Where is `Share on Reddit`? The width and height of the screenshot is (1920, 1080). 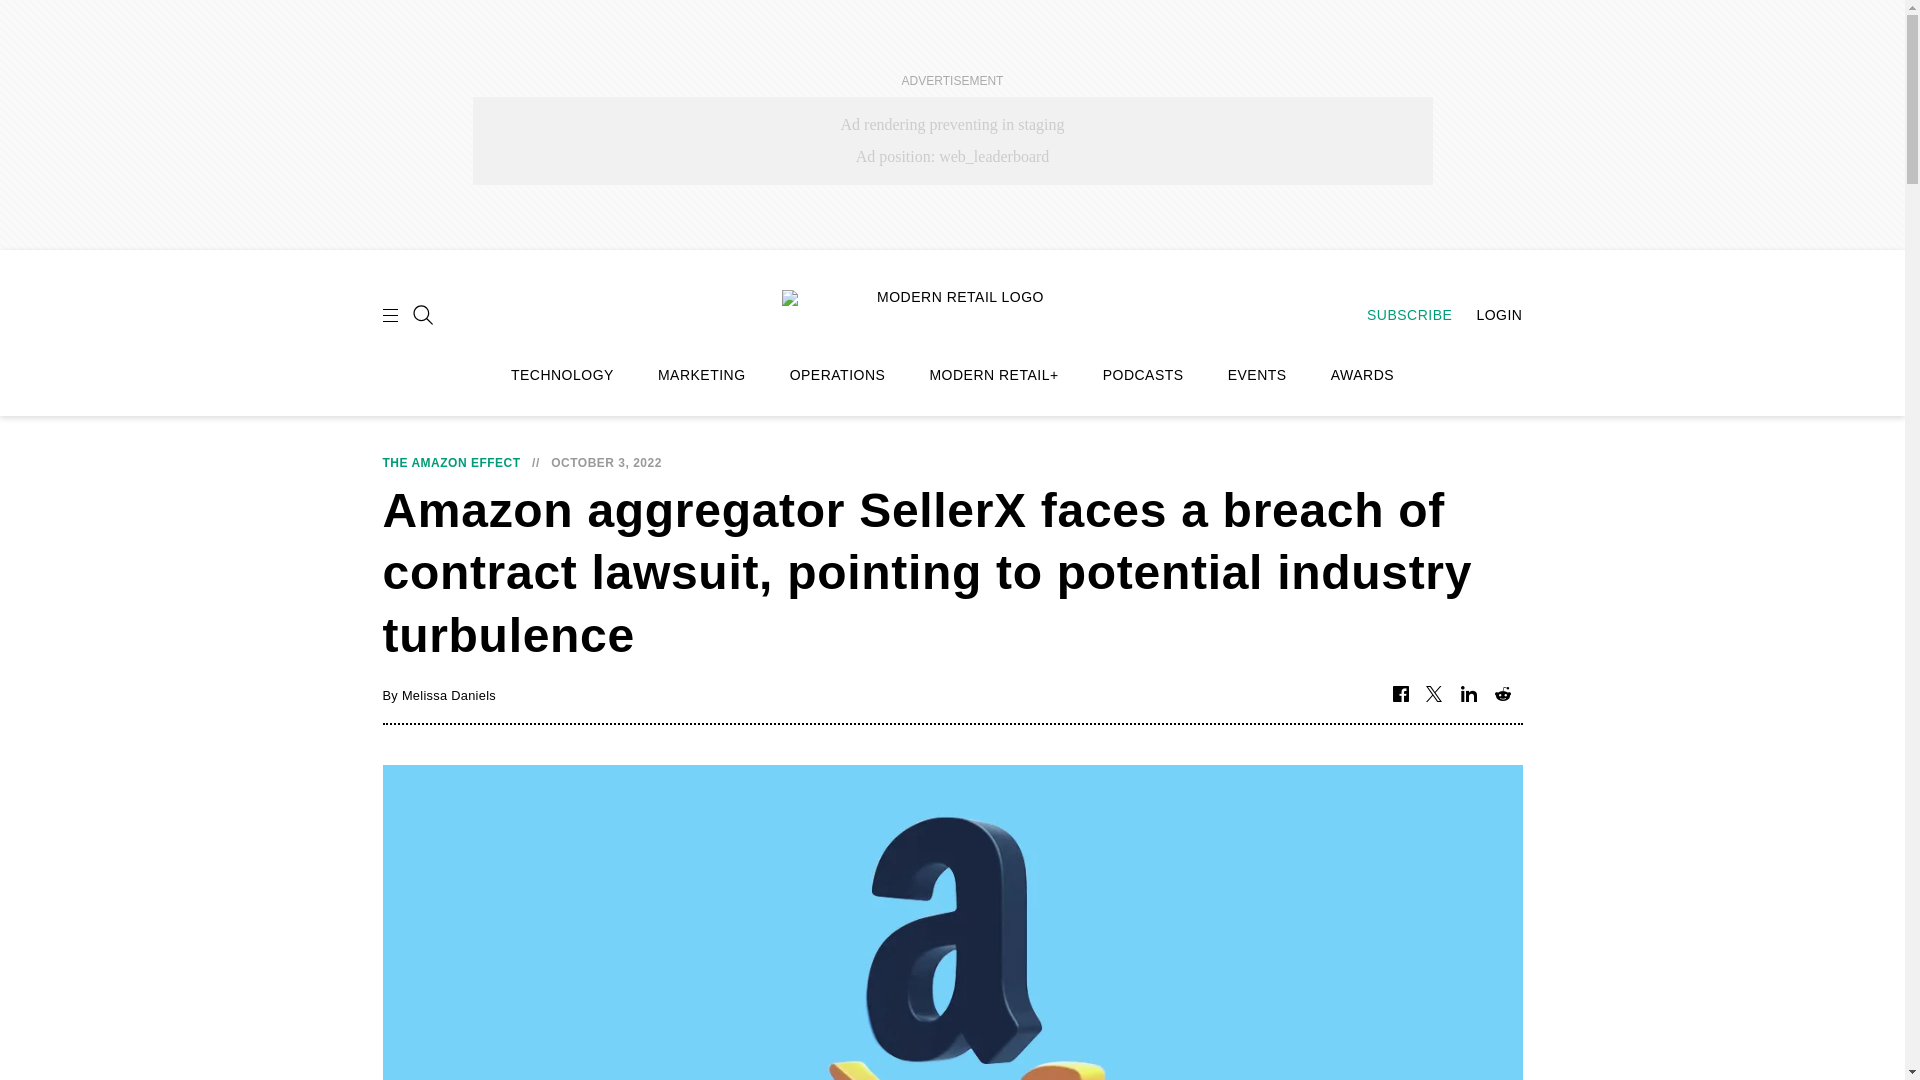 Share on Reddit is located at coordinates (1502, 695).